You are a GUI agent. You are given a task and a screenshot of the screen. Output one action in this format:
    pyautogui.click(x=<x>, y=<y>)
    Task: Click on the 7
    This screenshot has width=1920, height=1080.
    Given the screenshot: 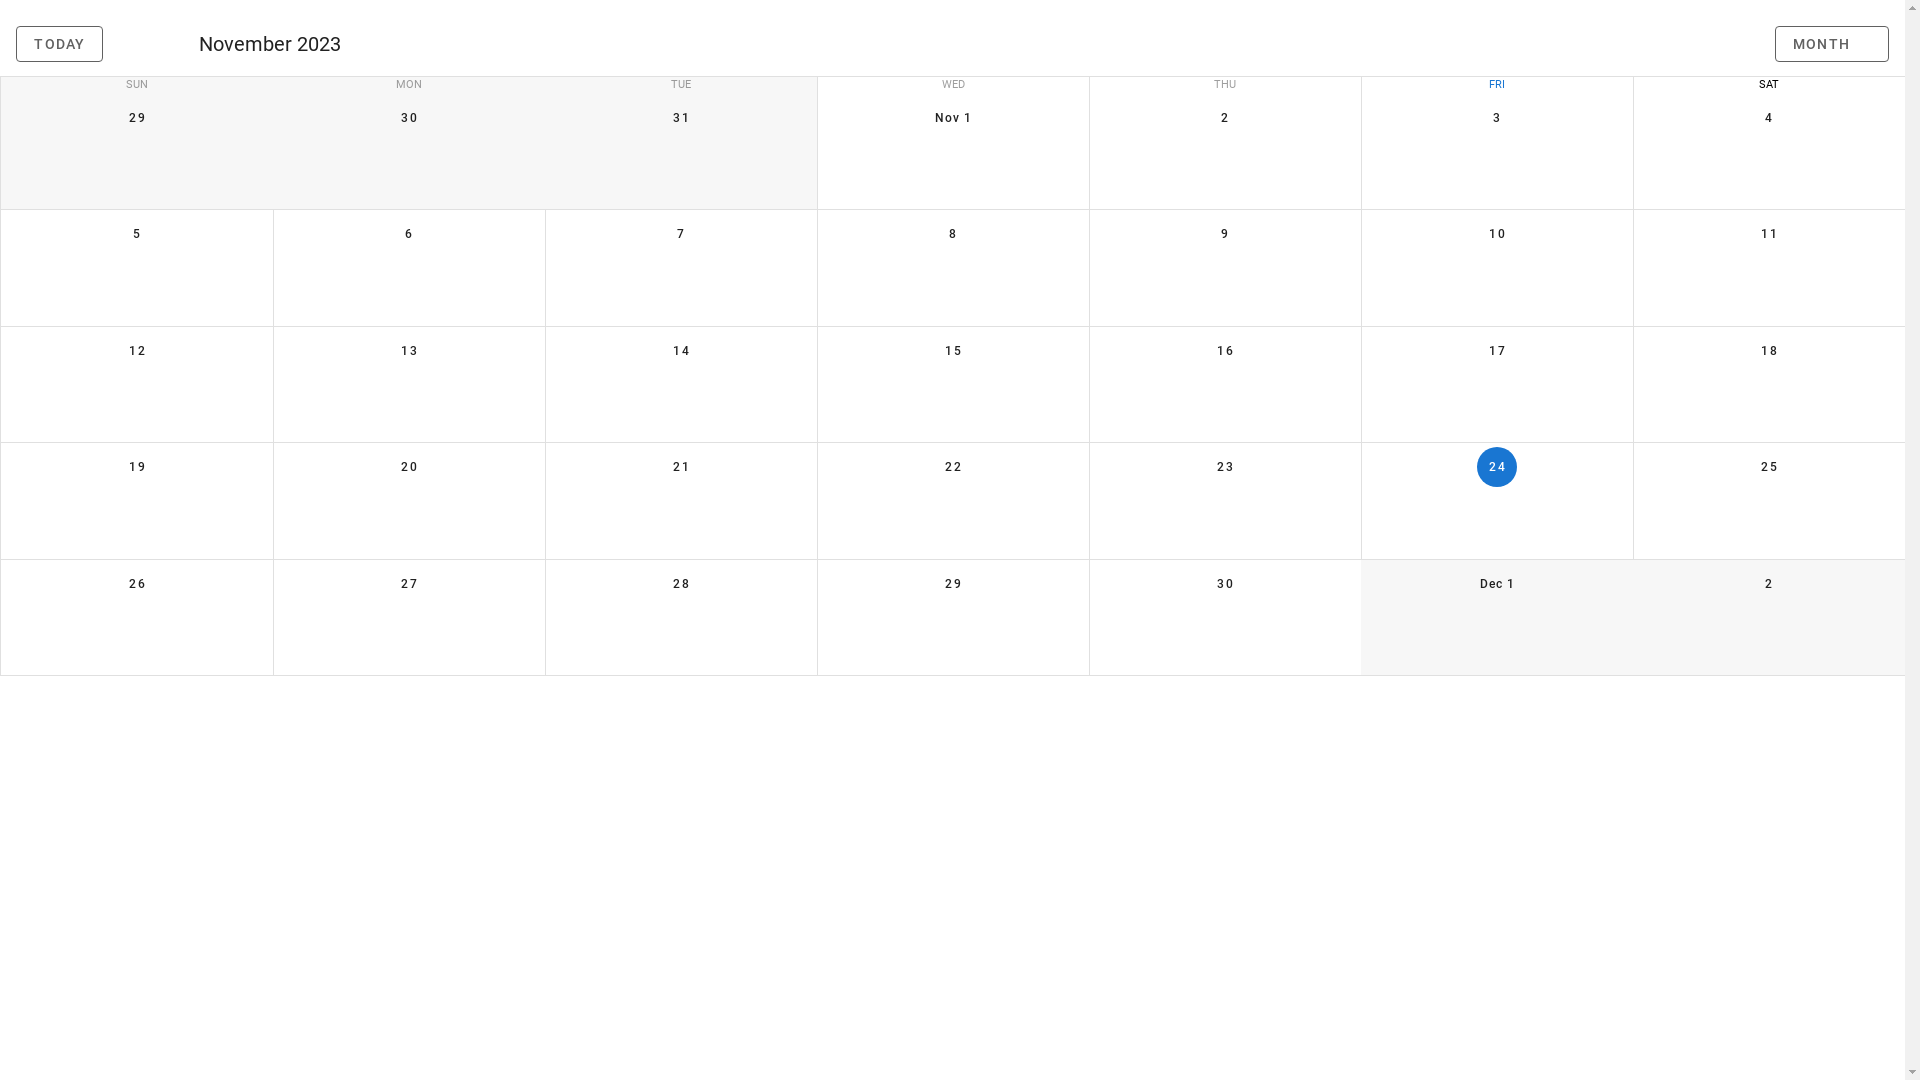 What is the action you would take?
    pyautogui.click(x=681, y=234)
    